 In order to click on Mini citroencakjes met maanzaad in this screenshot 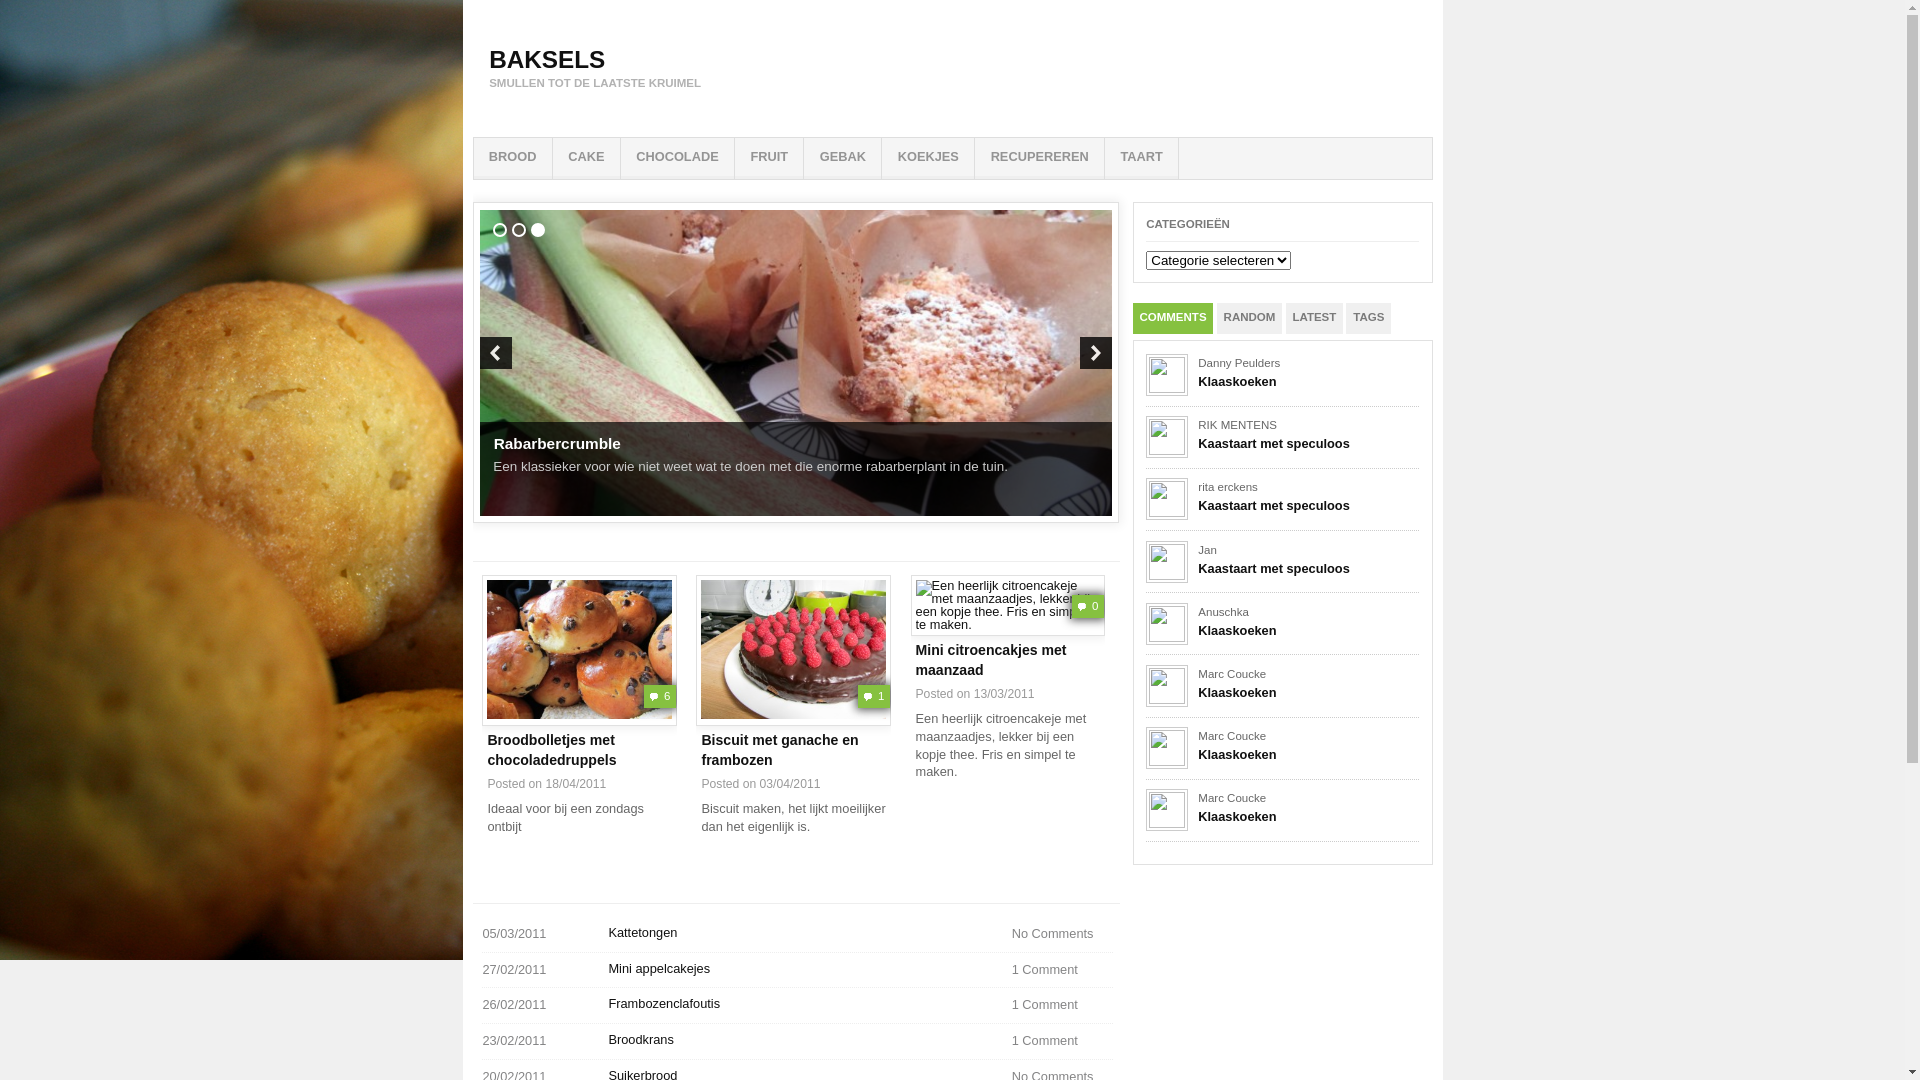, I will do `click(1008, 660)`.